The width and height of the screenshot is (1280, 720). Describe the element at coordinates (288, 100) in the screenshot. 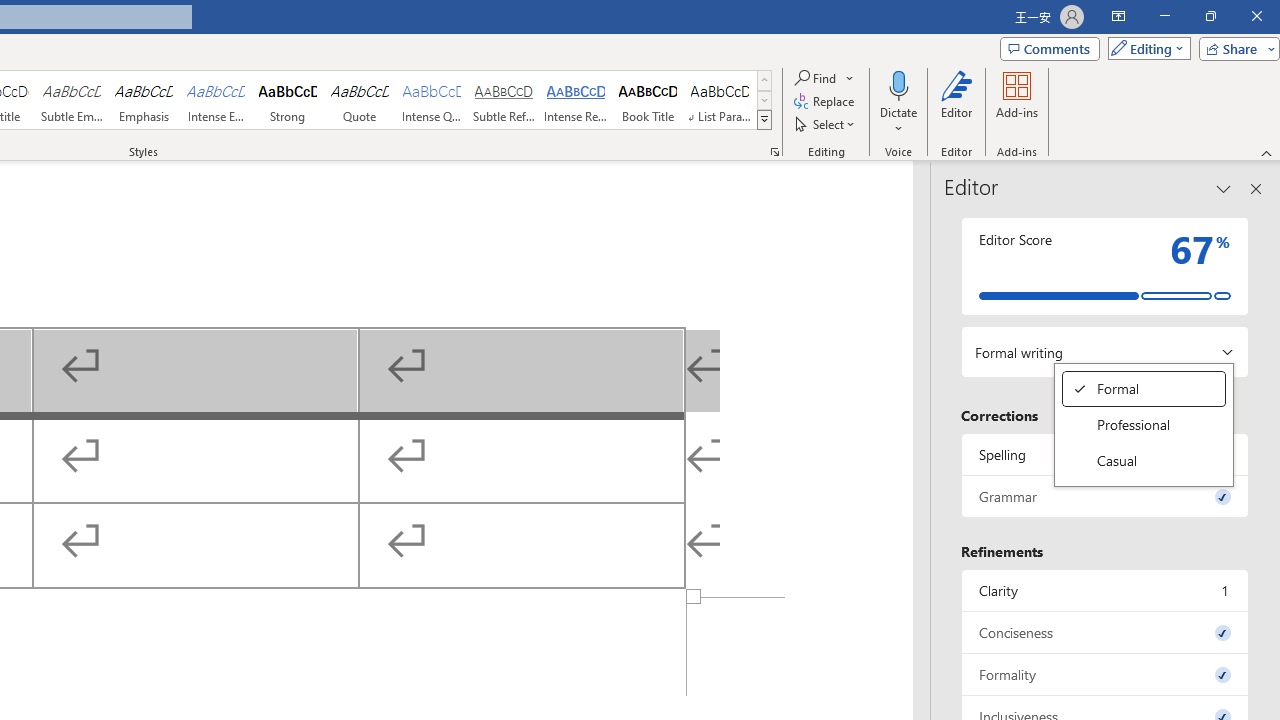

I see `Subtle Reference` at that location.